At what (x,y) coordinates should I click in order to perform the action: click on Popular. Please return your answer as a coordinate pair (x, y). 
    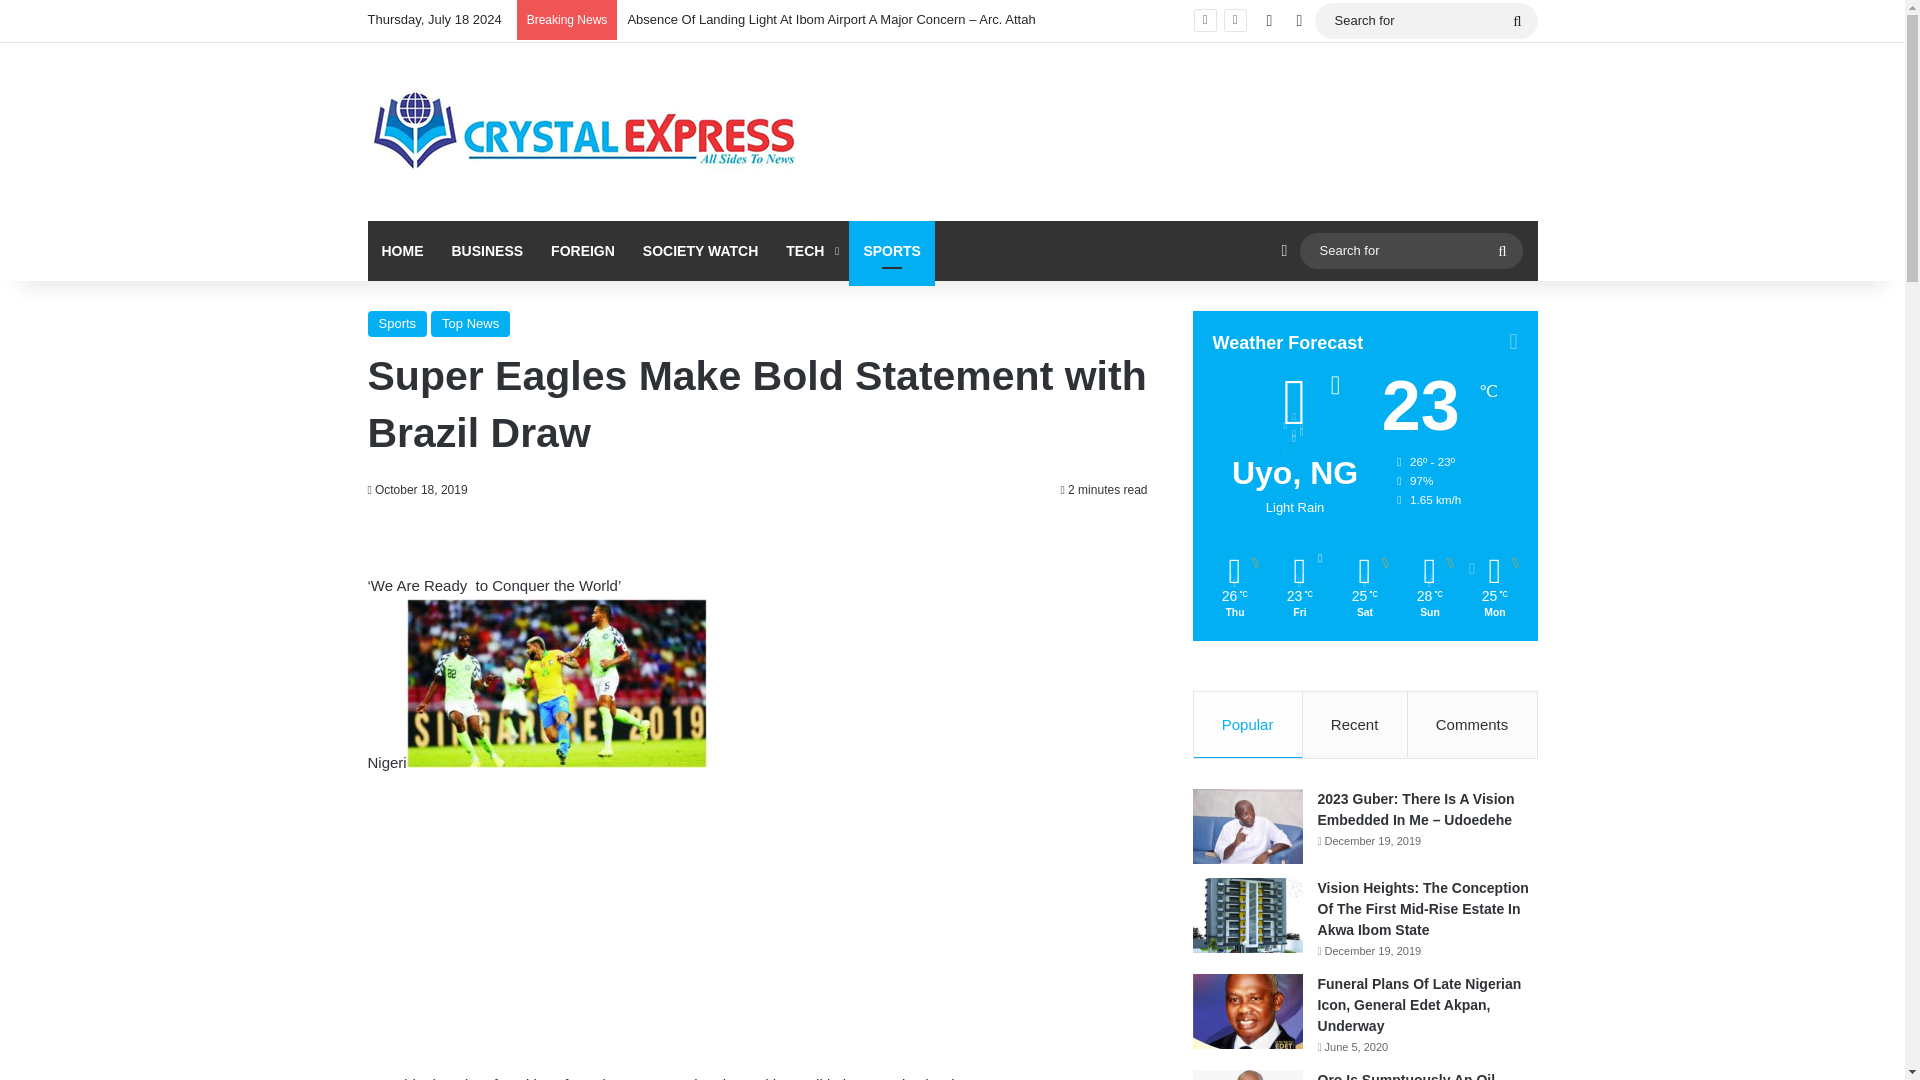
    Looking at the image, I should click on (1248, 725).